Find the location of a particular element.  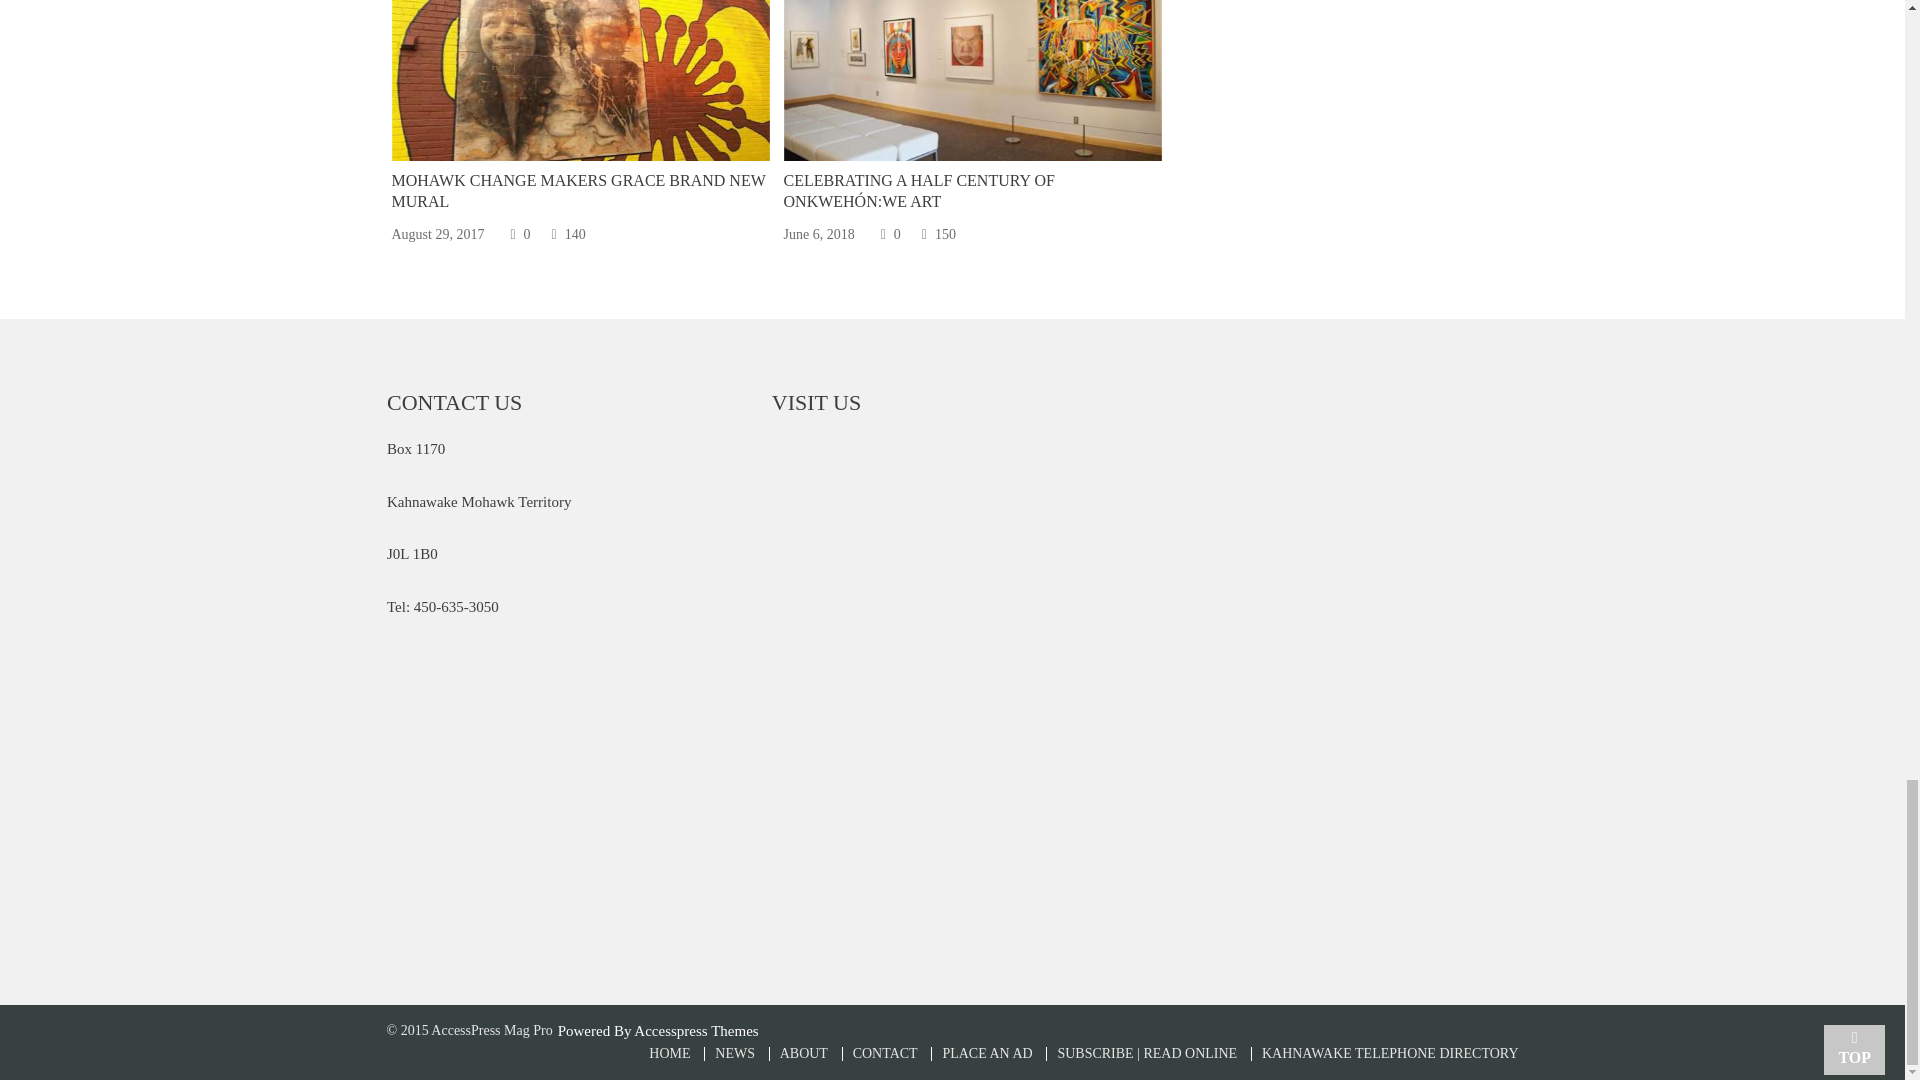

Mohawk change makers grace brand new mural is located at coordinates (580, 55).